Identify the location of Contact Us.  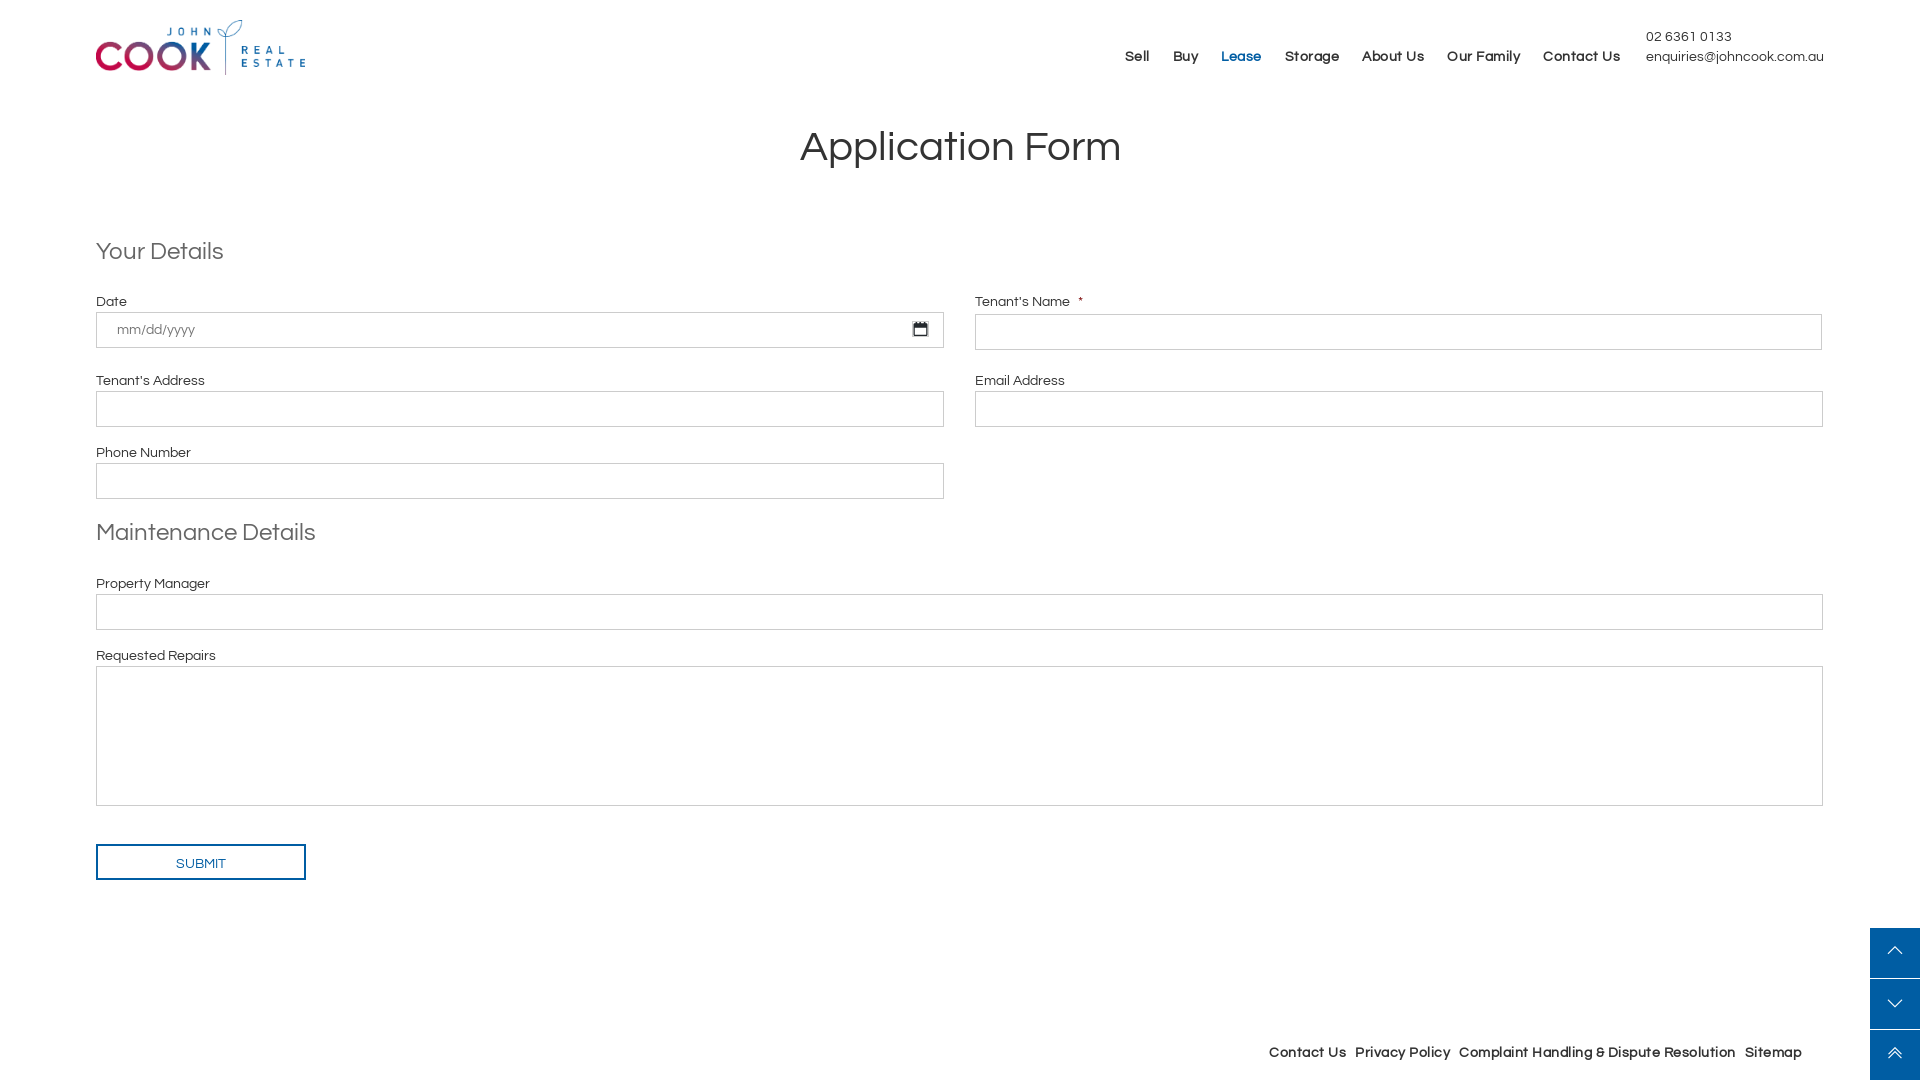
(1582, 57).